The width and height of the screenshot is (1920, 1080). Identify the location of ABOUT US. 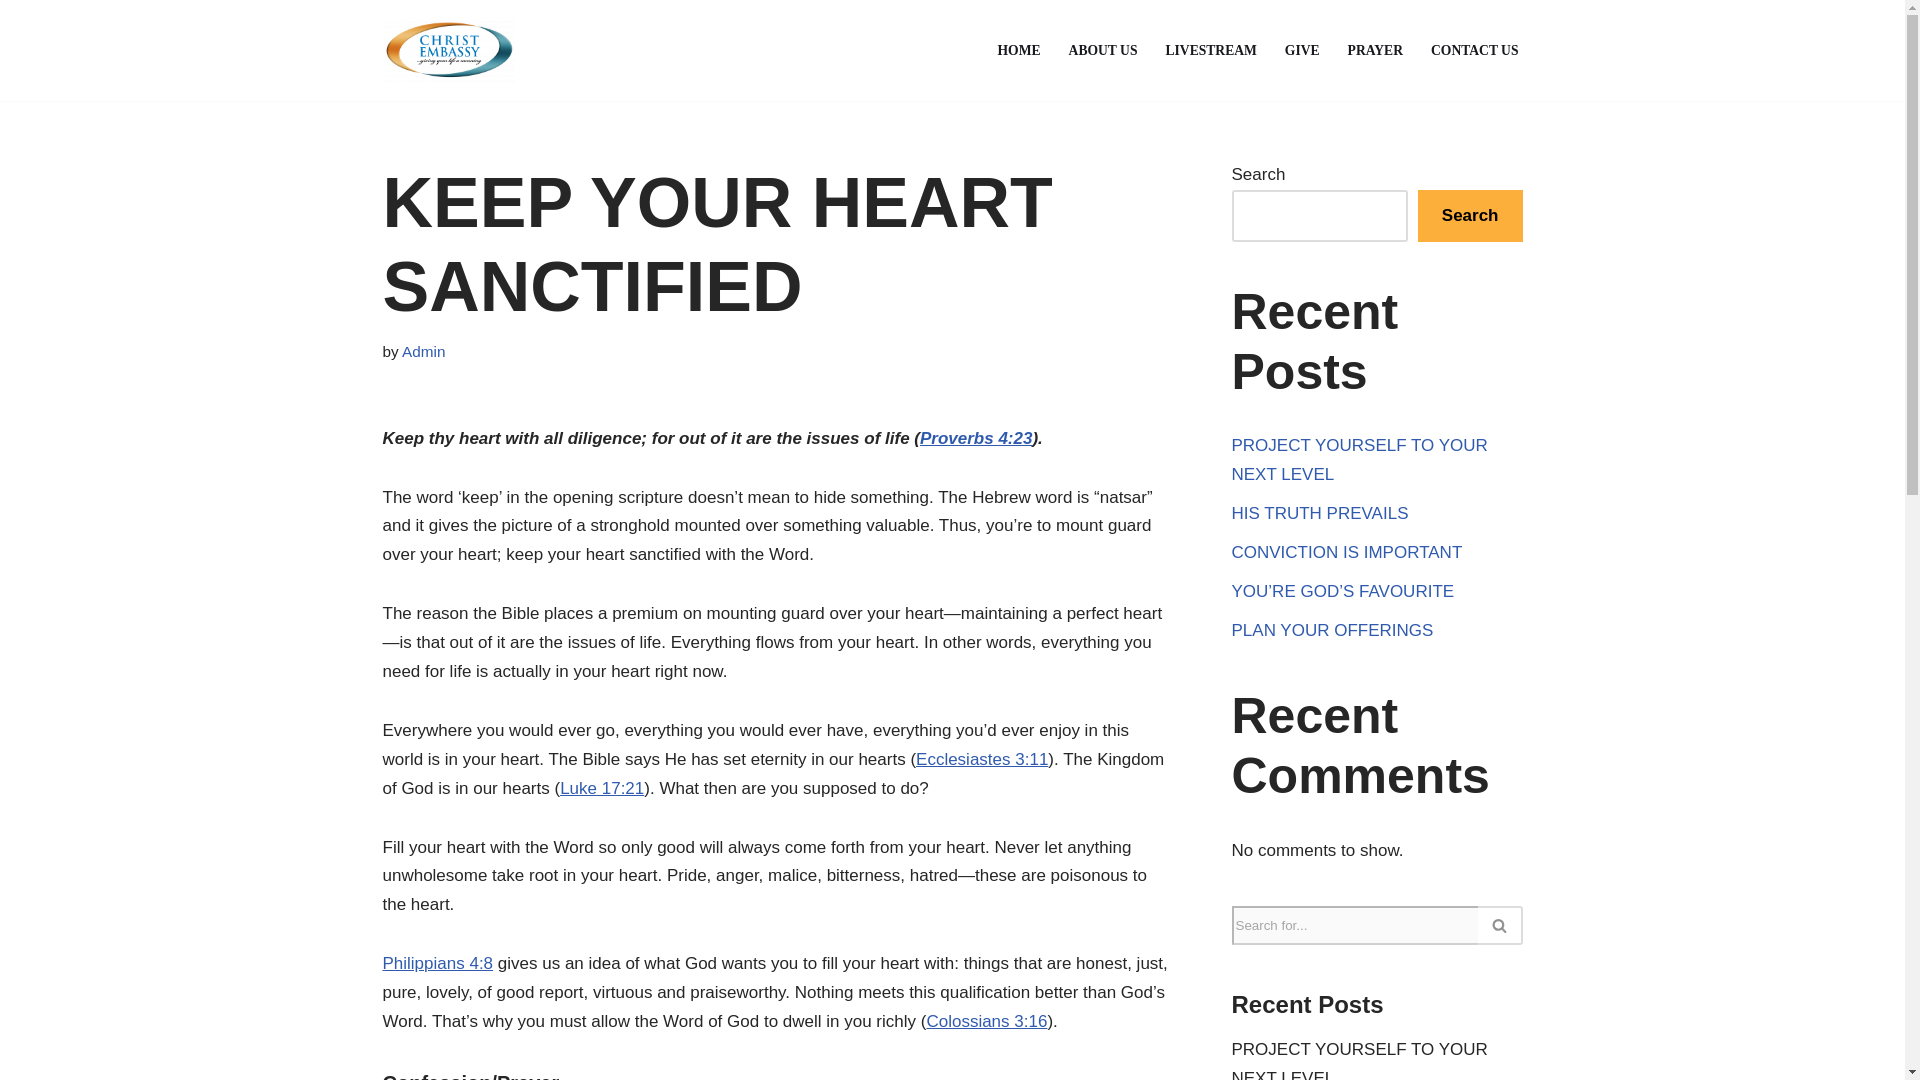
(1104, 50).